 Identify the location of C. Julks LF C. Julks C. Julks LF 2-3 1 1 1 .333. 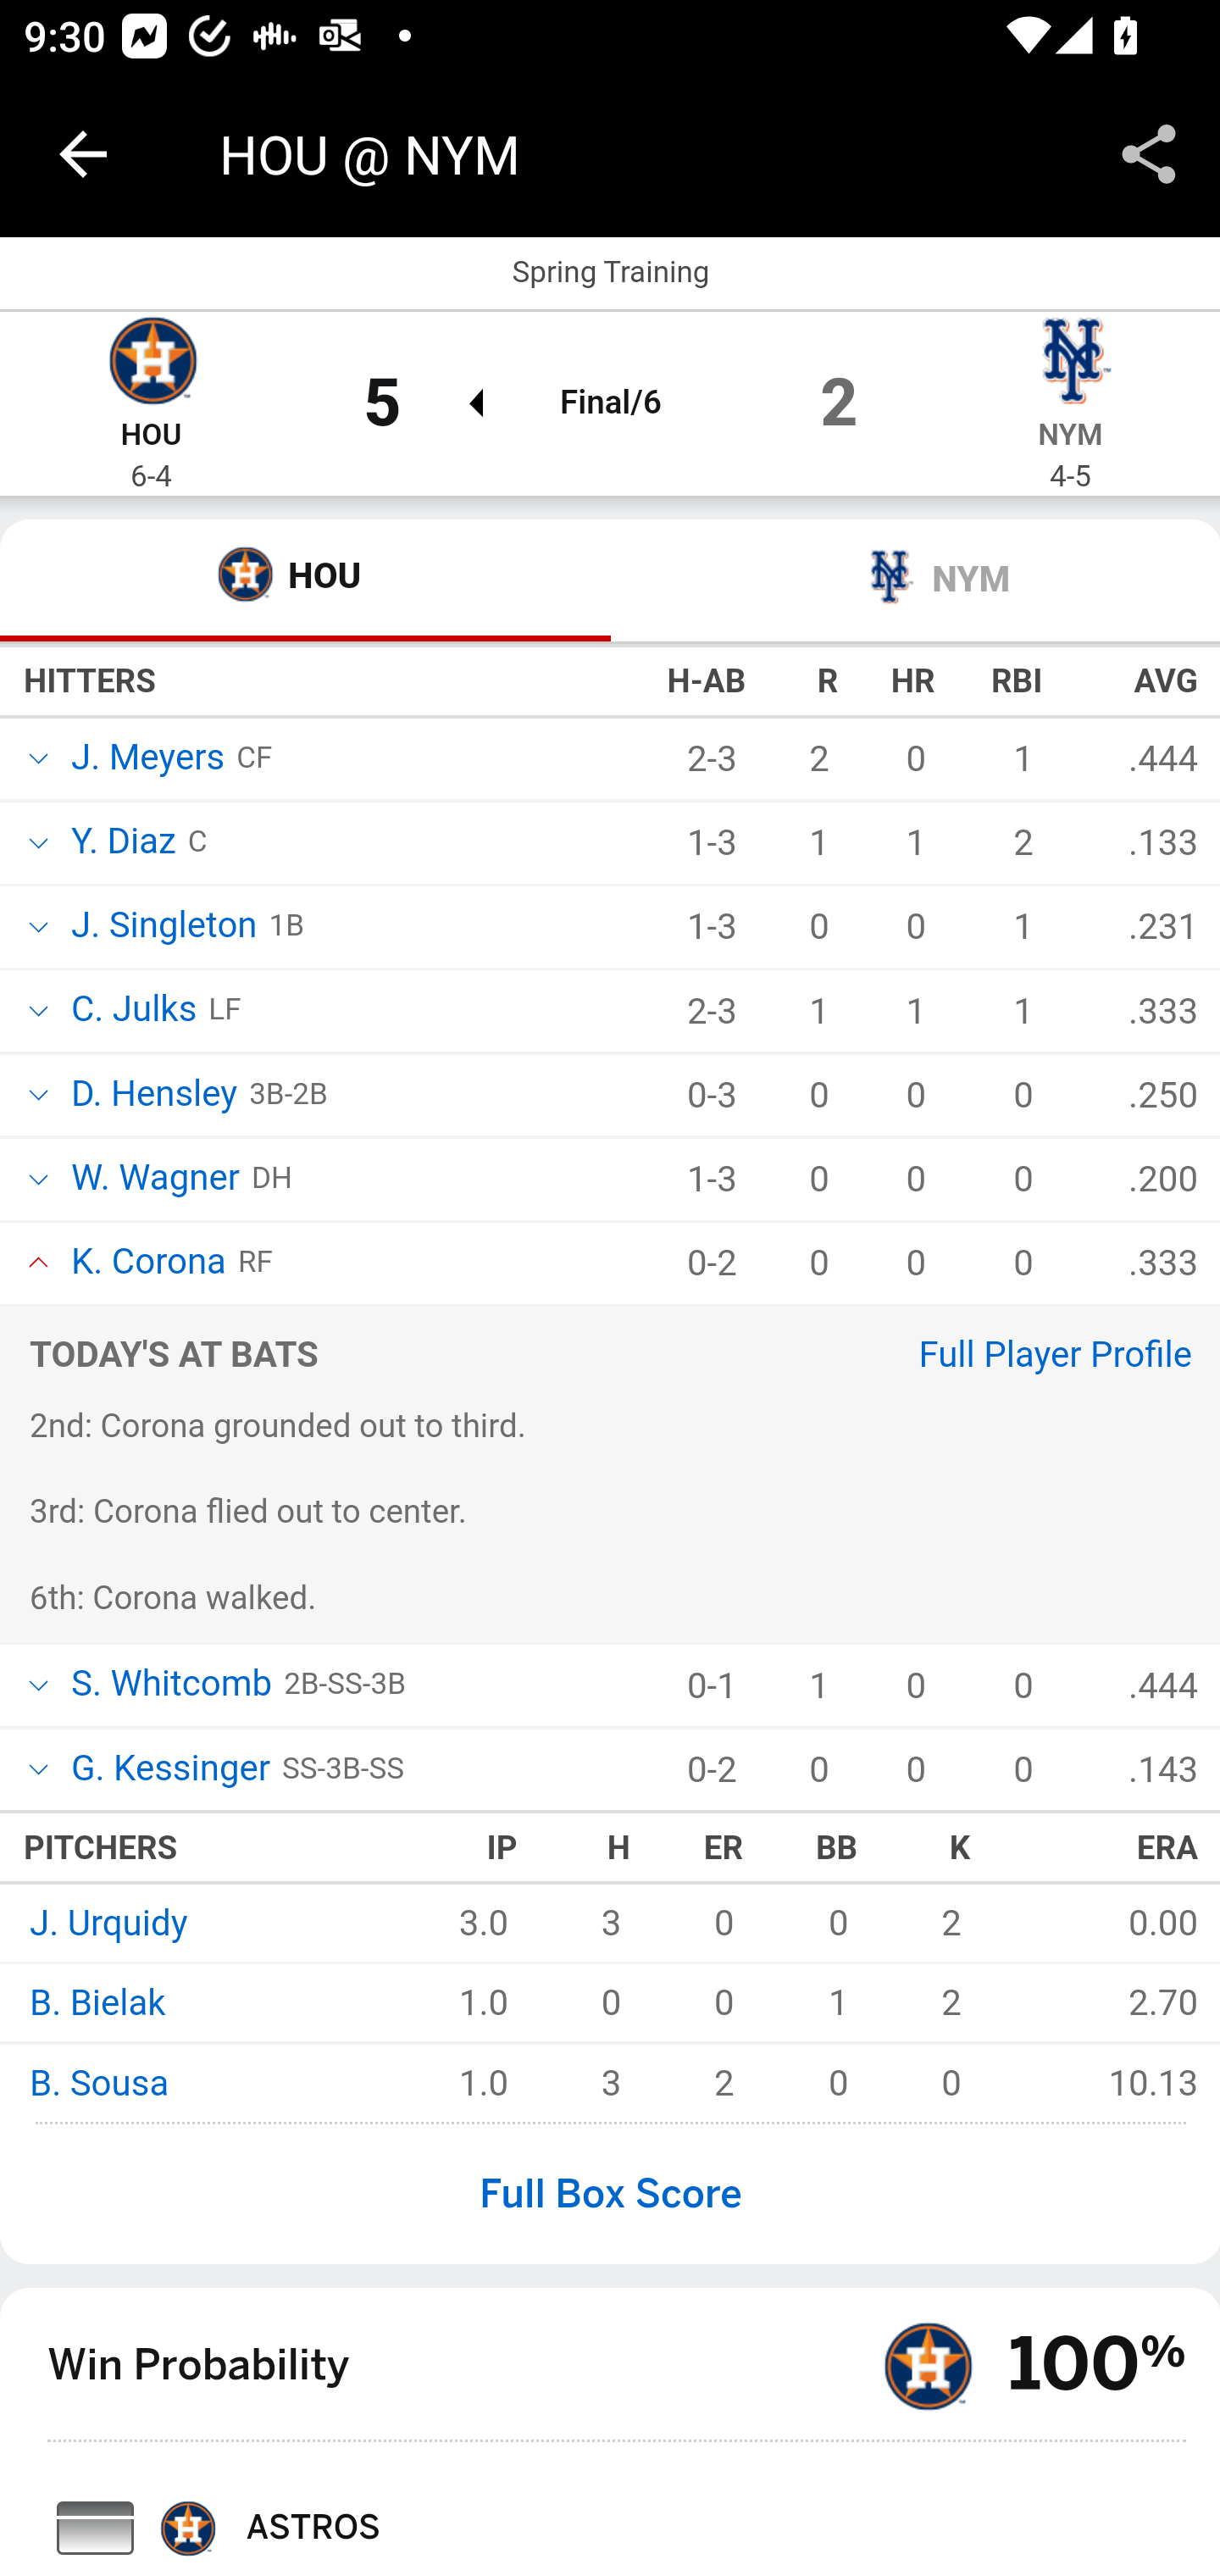
(610, 1013).